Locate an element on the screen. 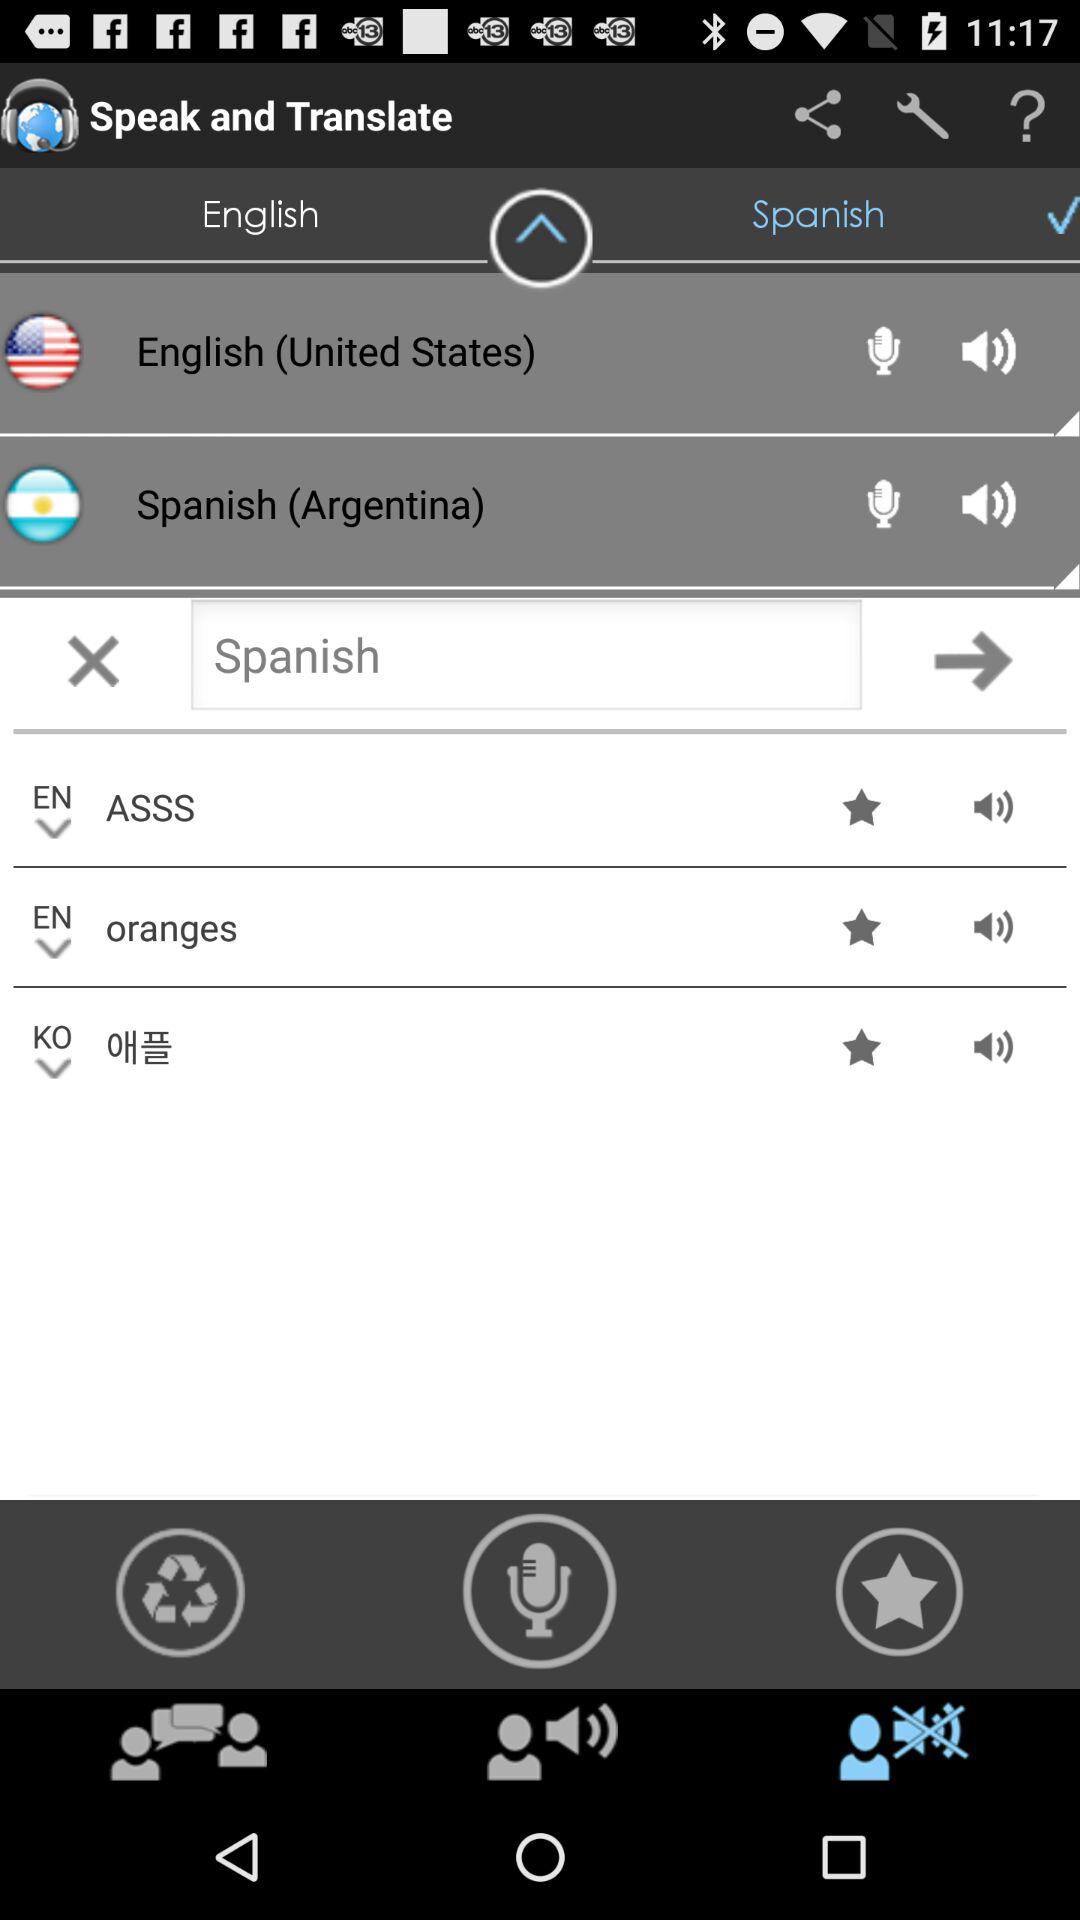 Image resolution: width=1080 pixels, height=1920 pixels. scroll to item is located at coordinates (904, 1740).